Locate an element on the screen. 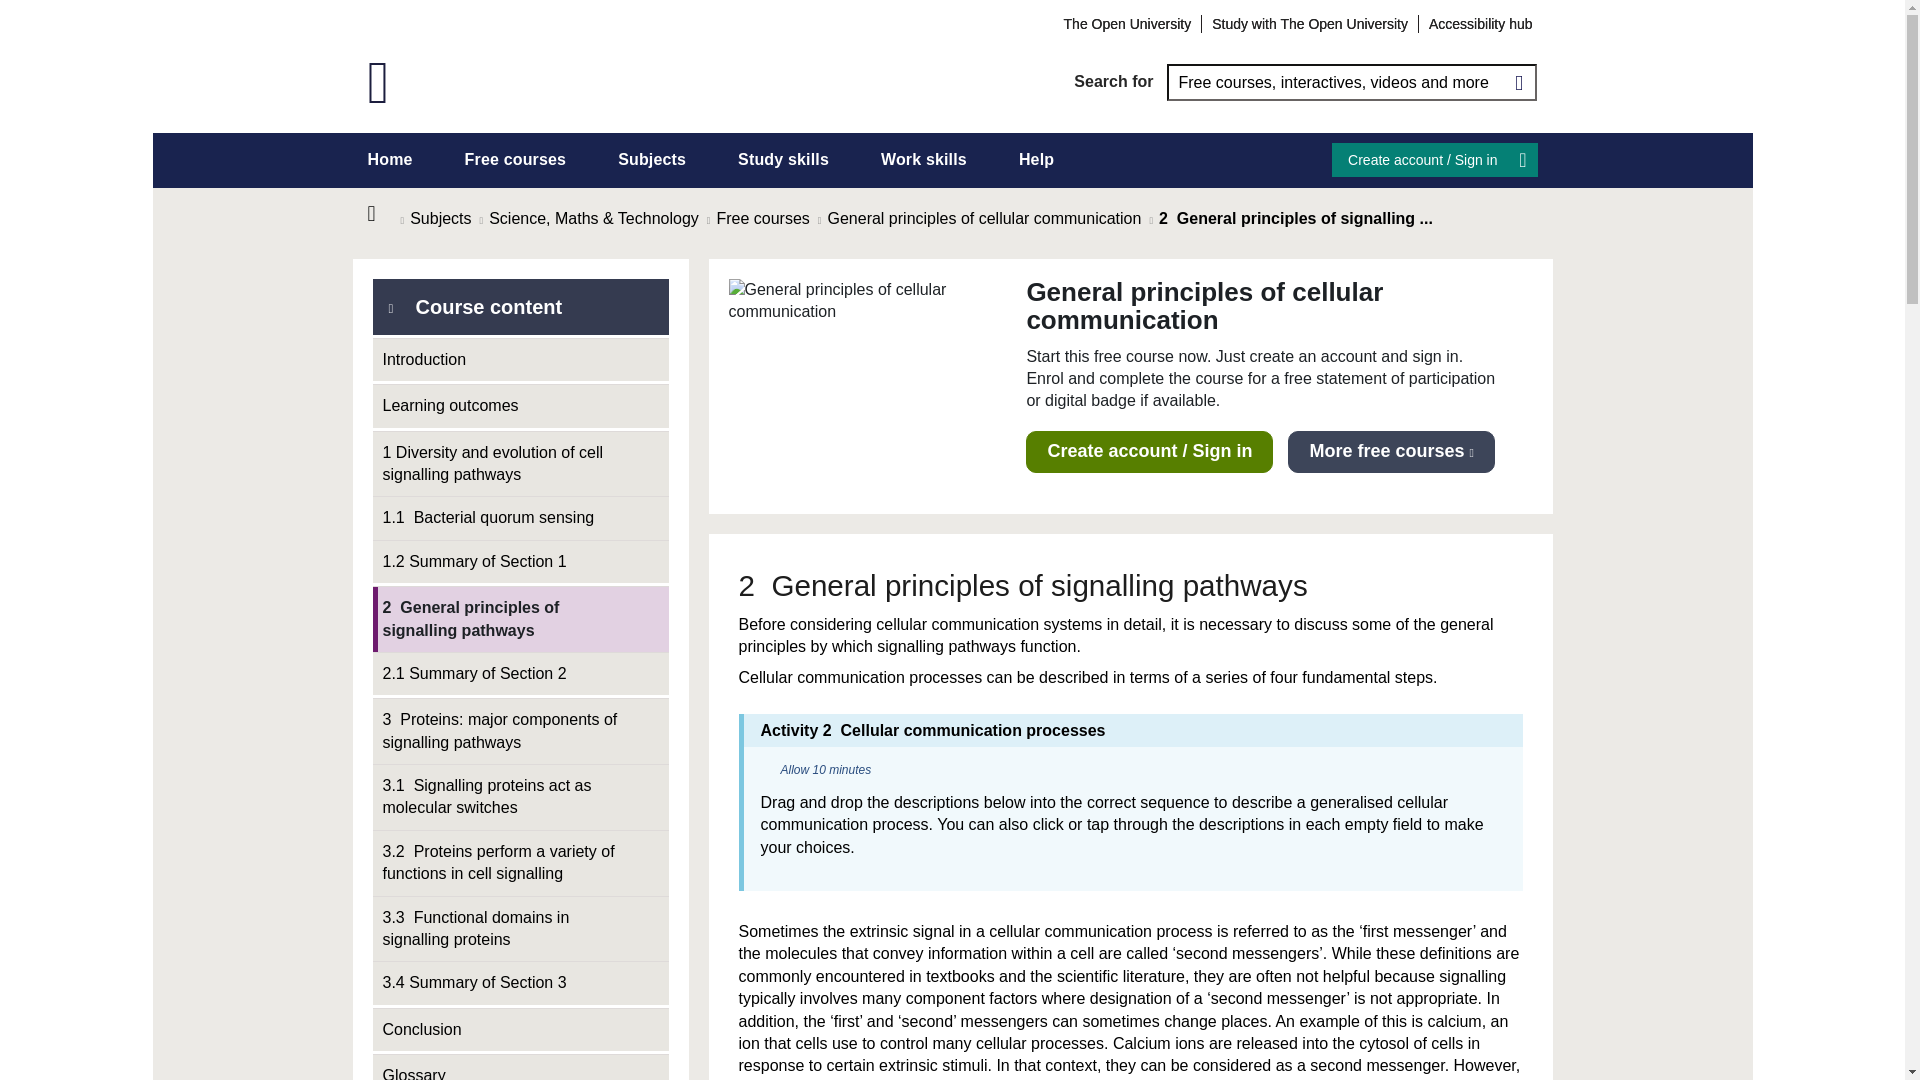 The image size is (1920, 1080). Study with The Open University is located at coordinates (1310, 23).